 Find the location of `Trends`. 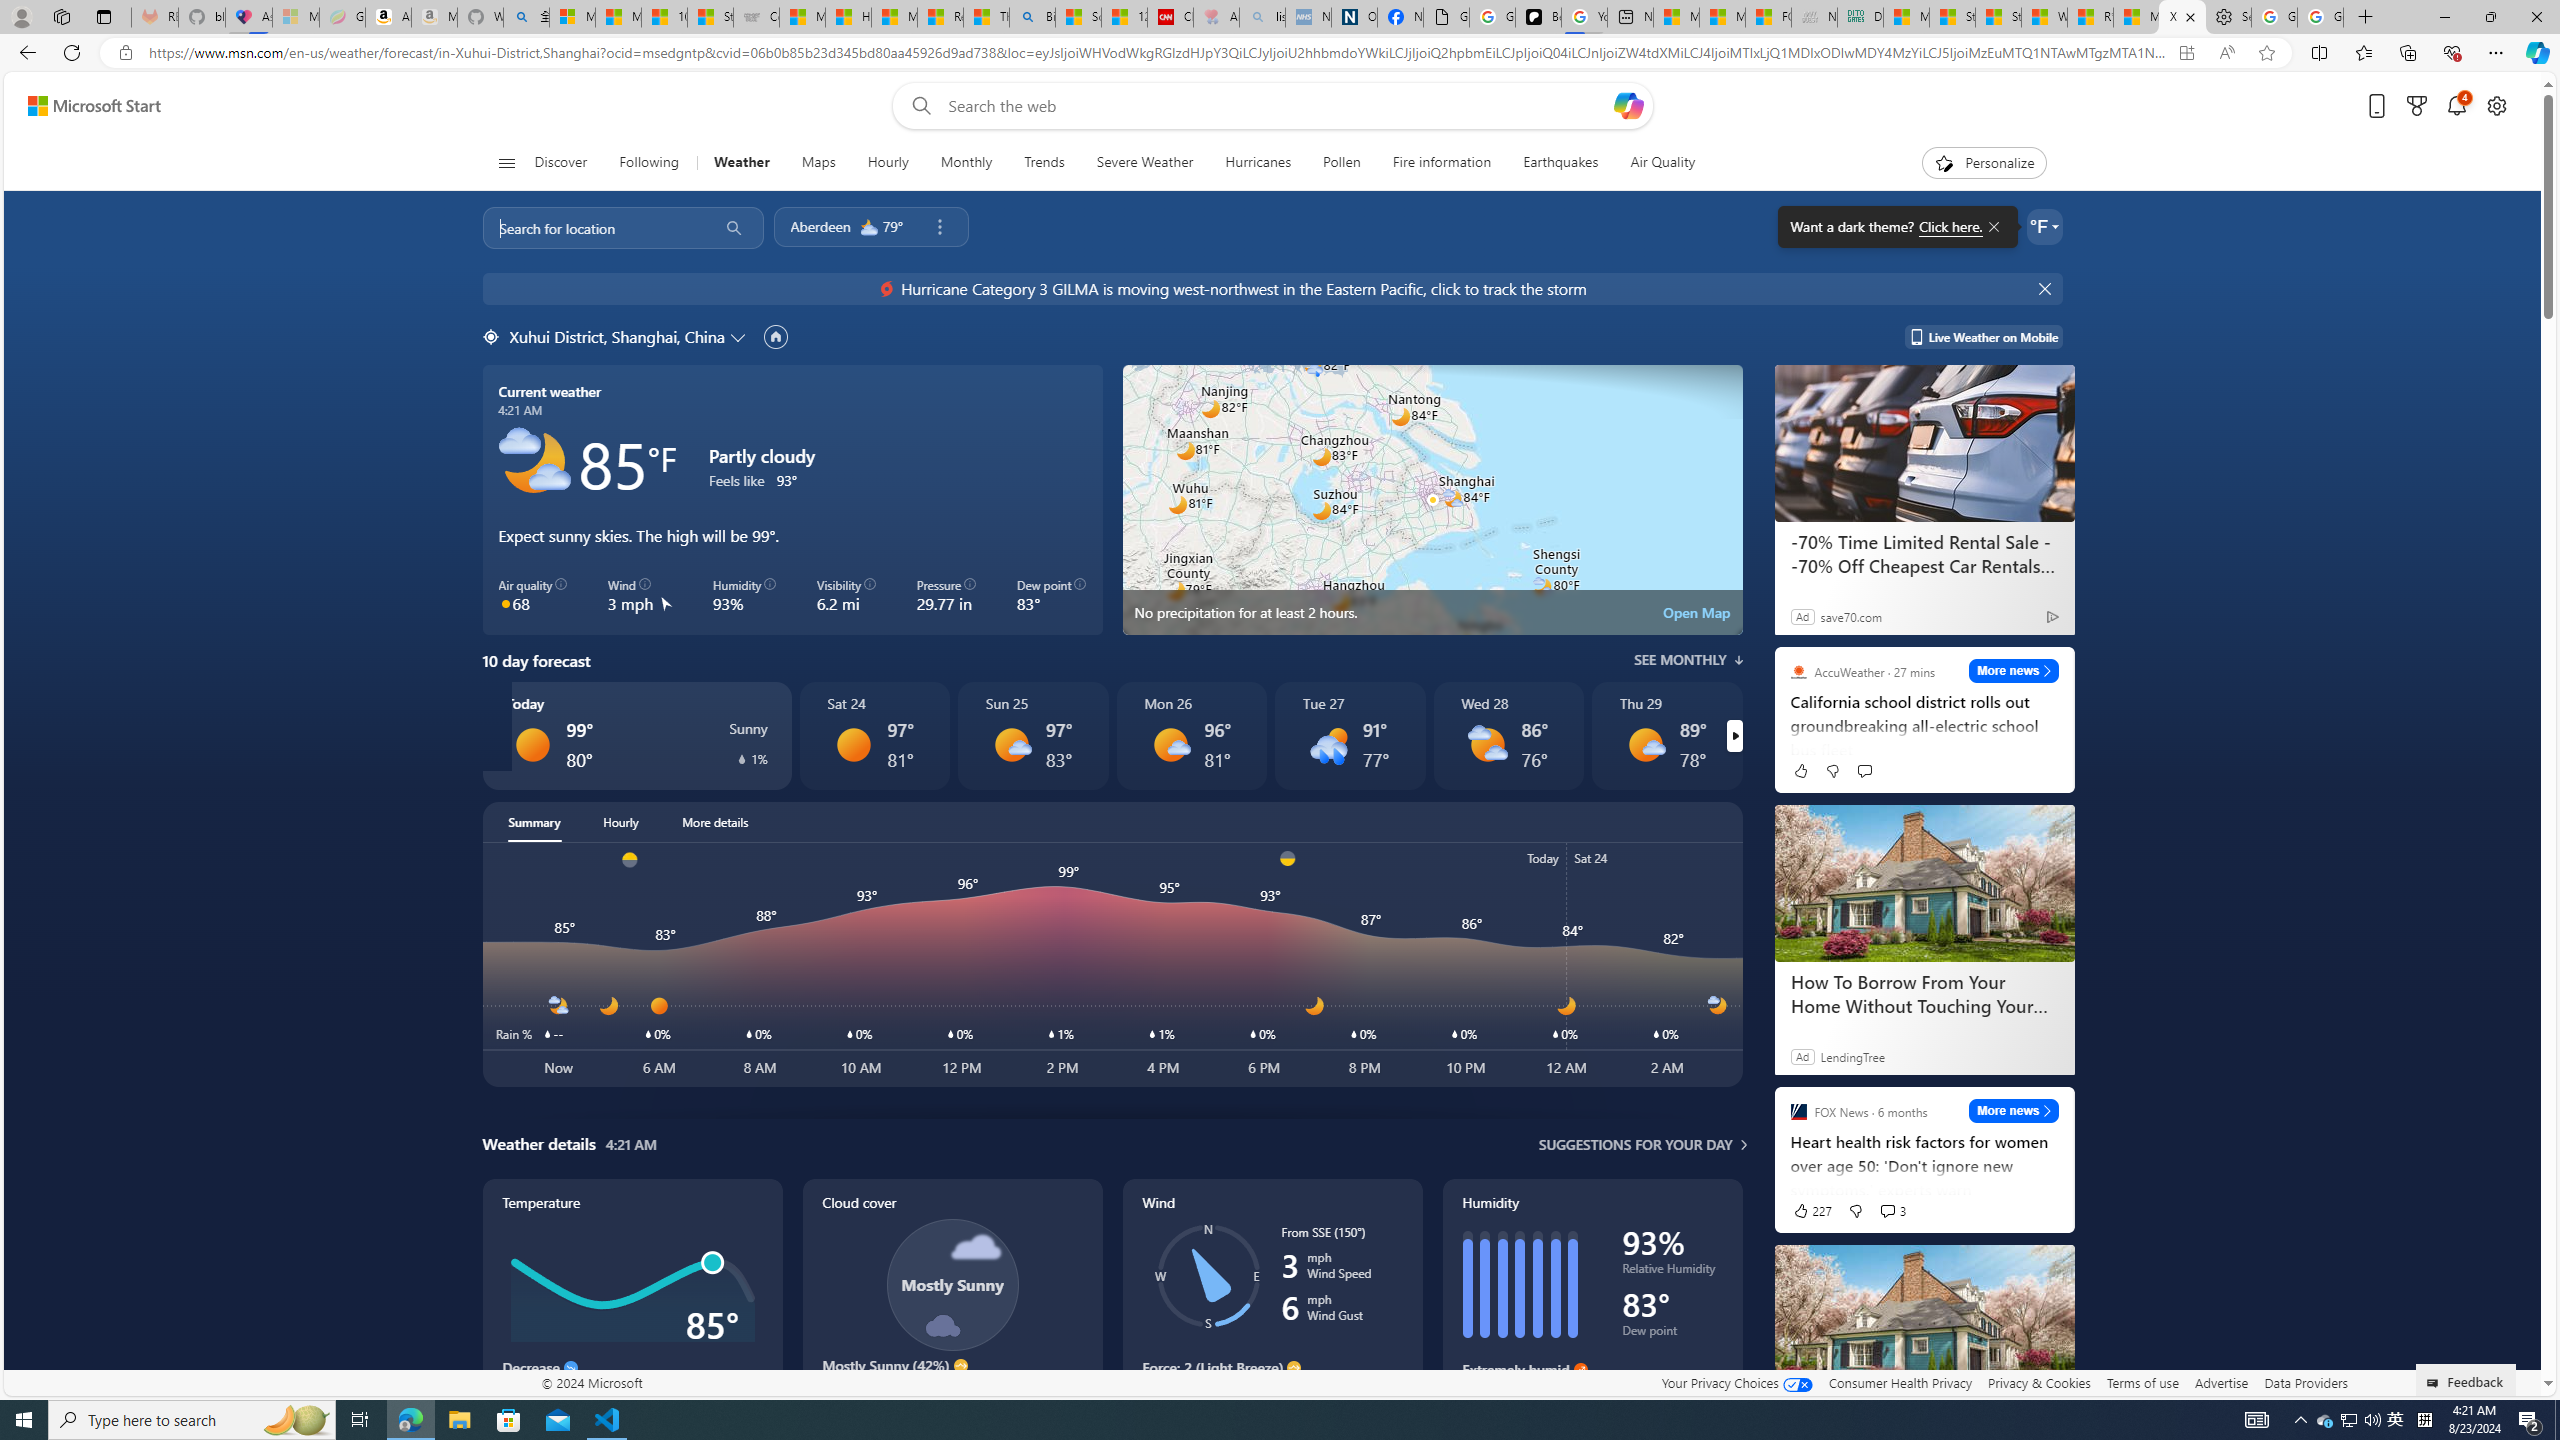

Trends is located at coordinates (1044, 163).